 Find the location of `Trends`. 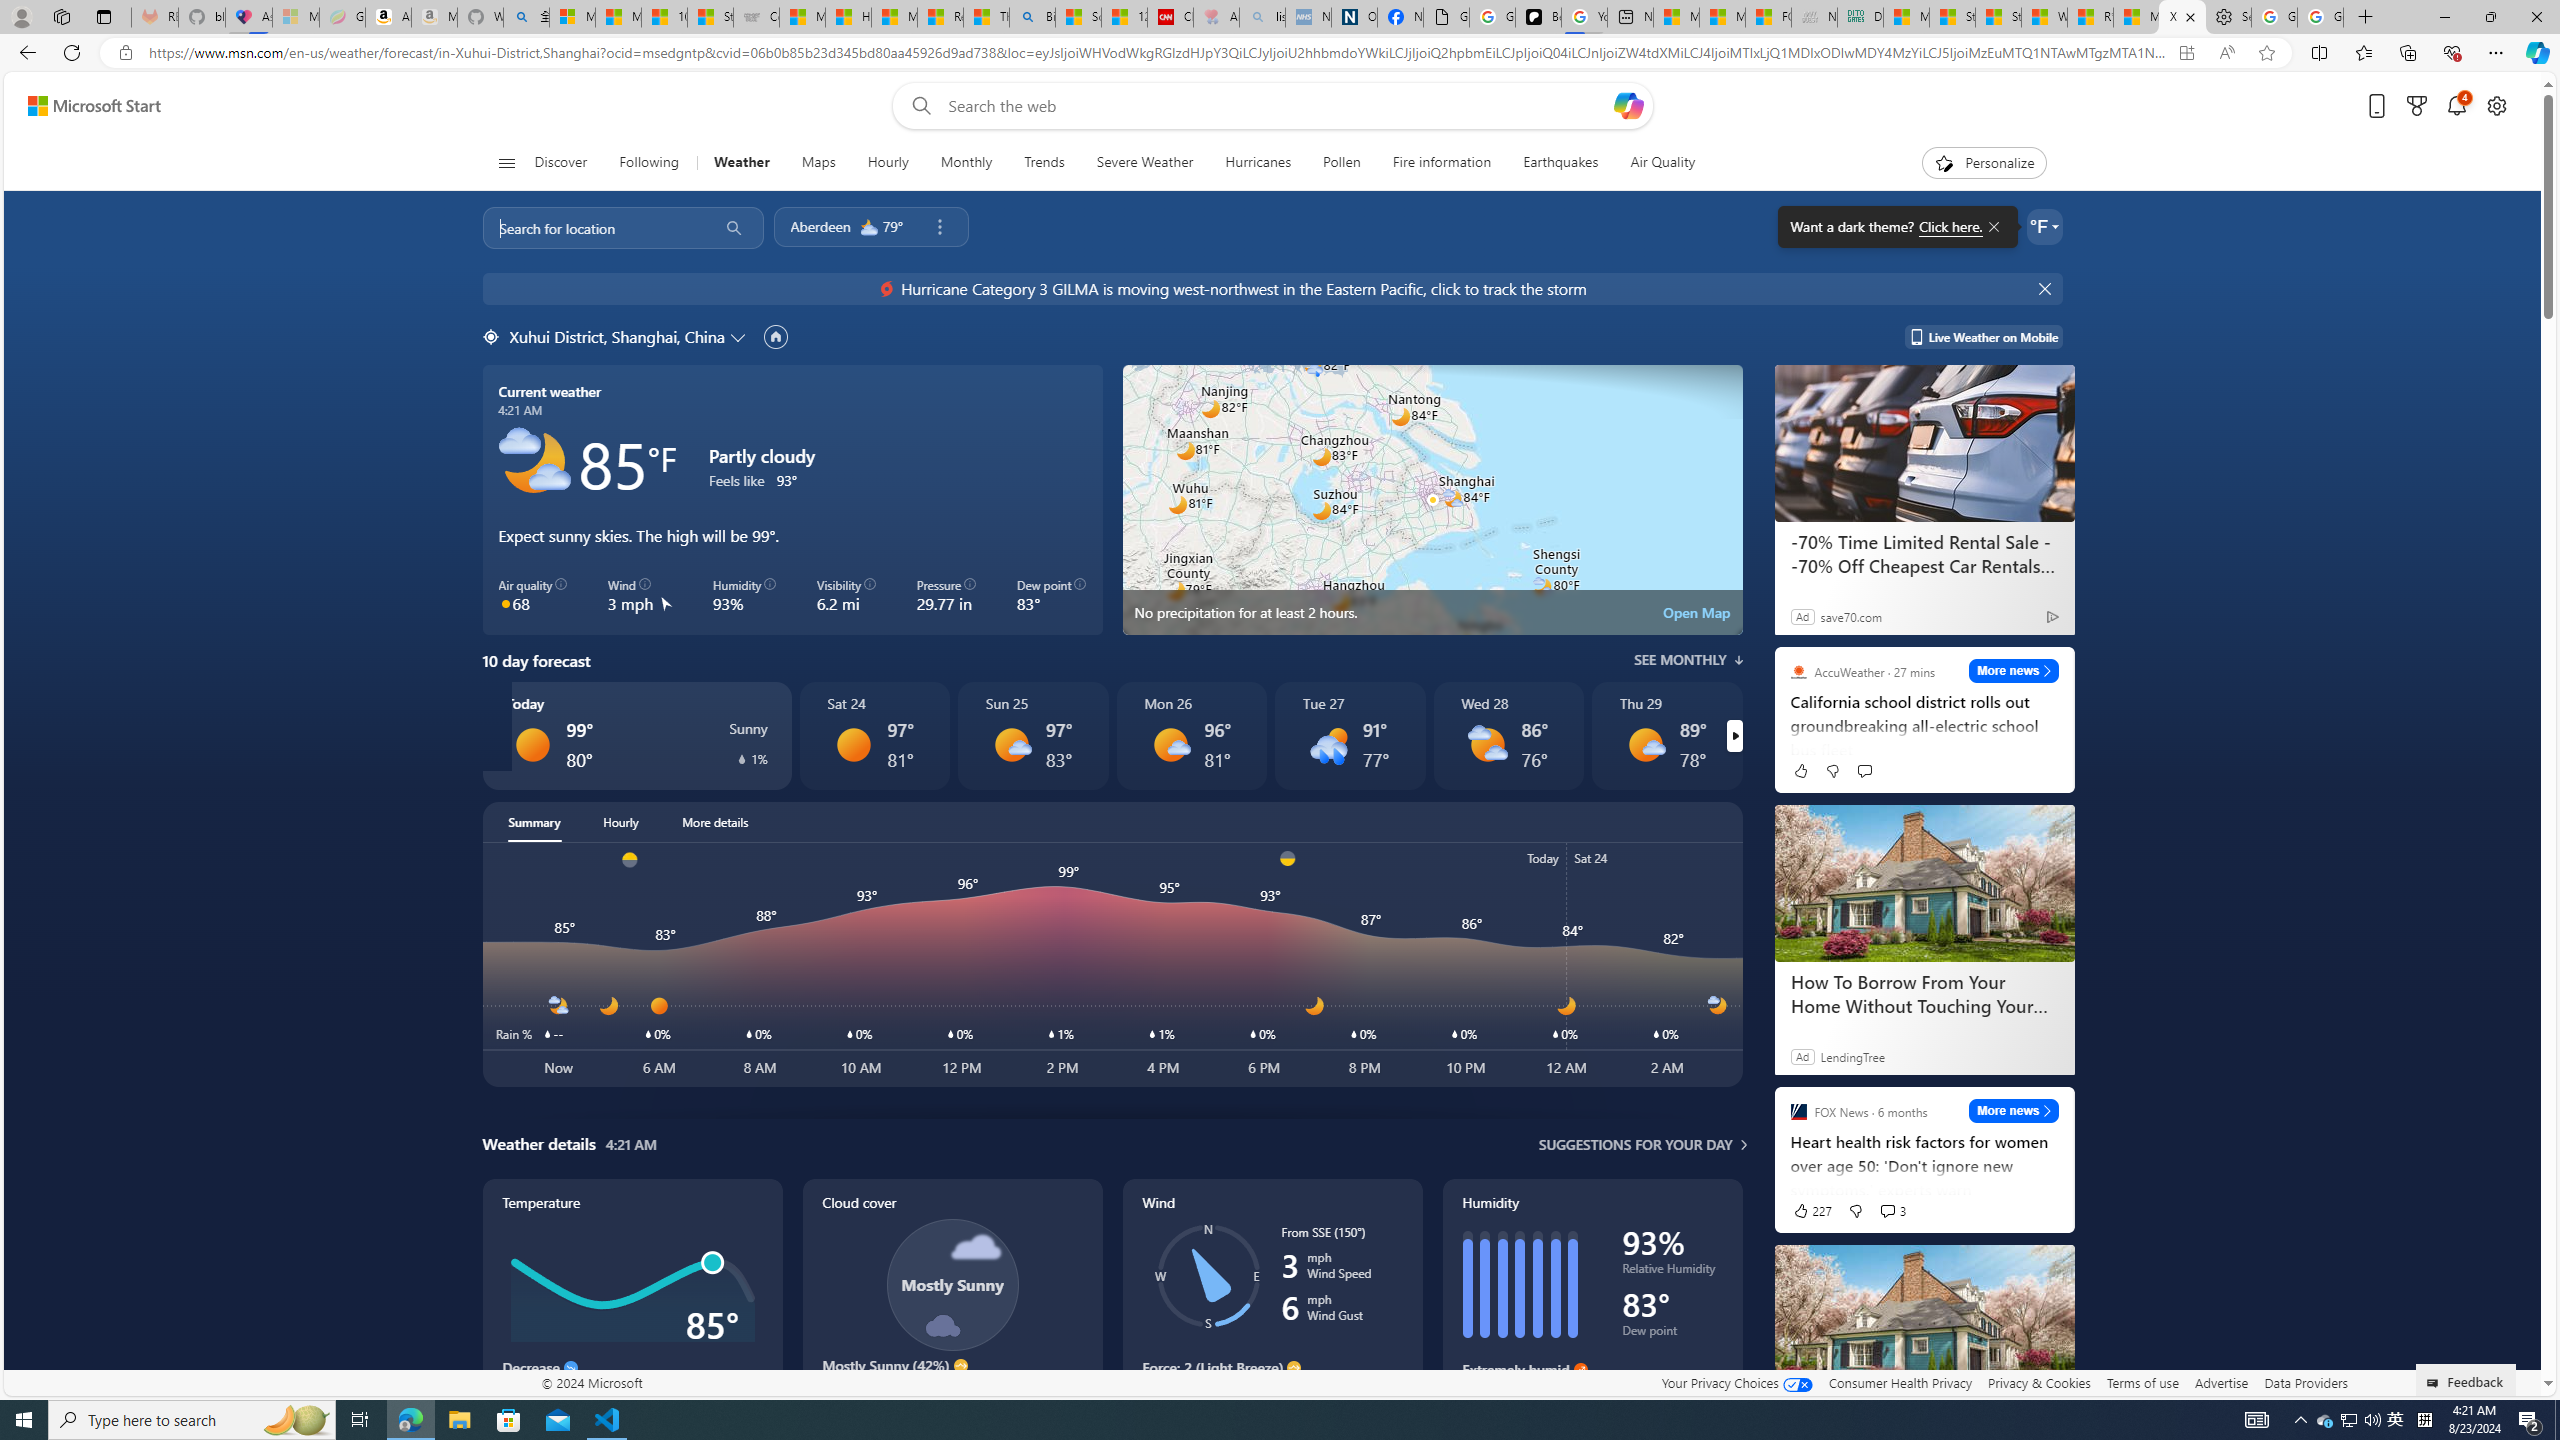

Trends is located at coordinates (1044, 163).